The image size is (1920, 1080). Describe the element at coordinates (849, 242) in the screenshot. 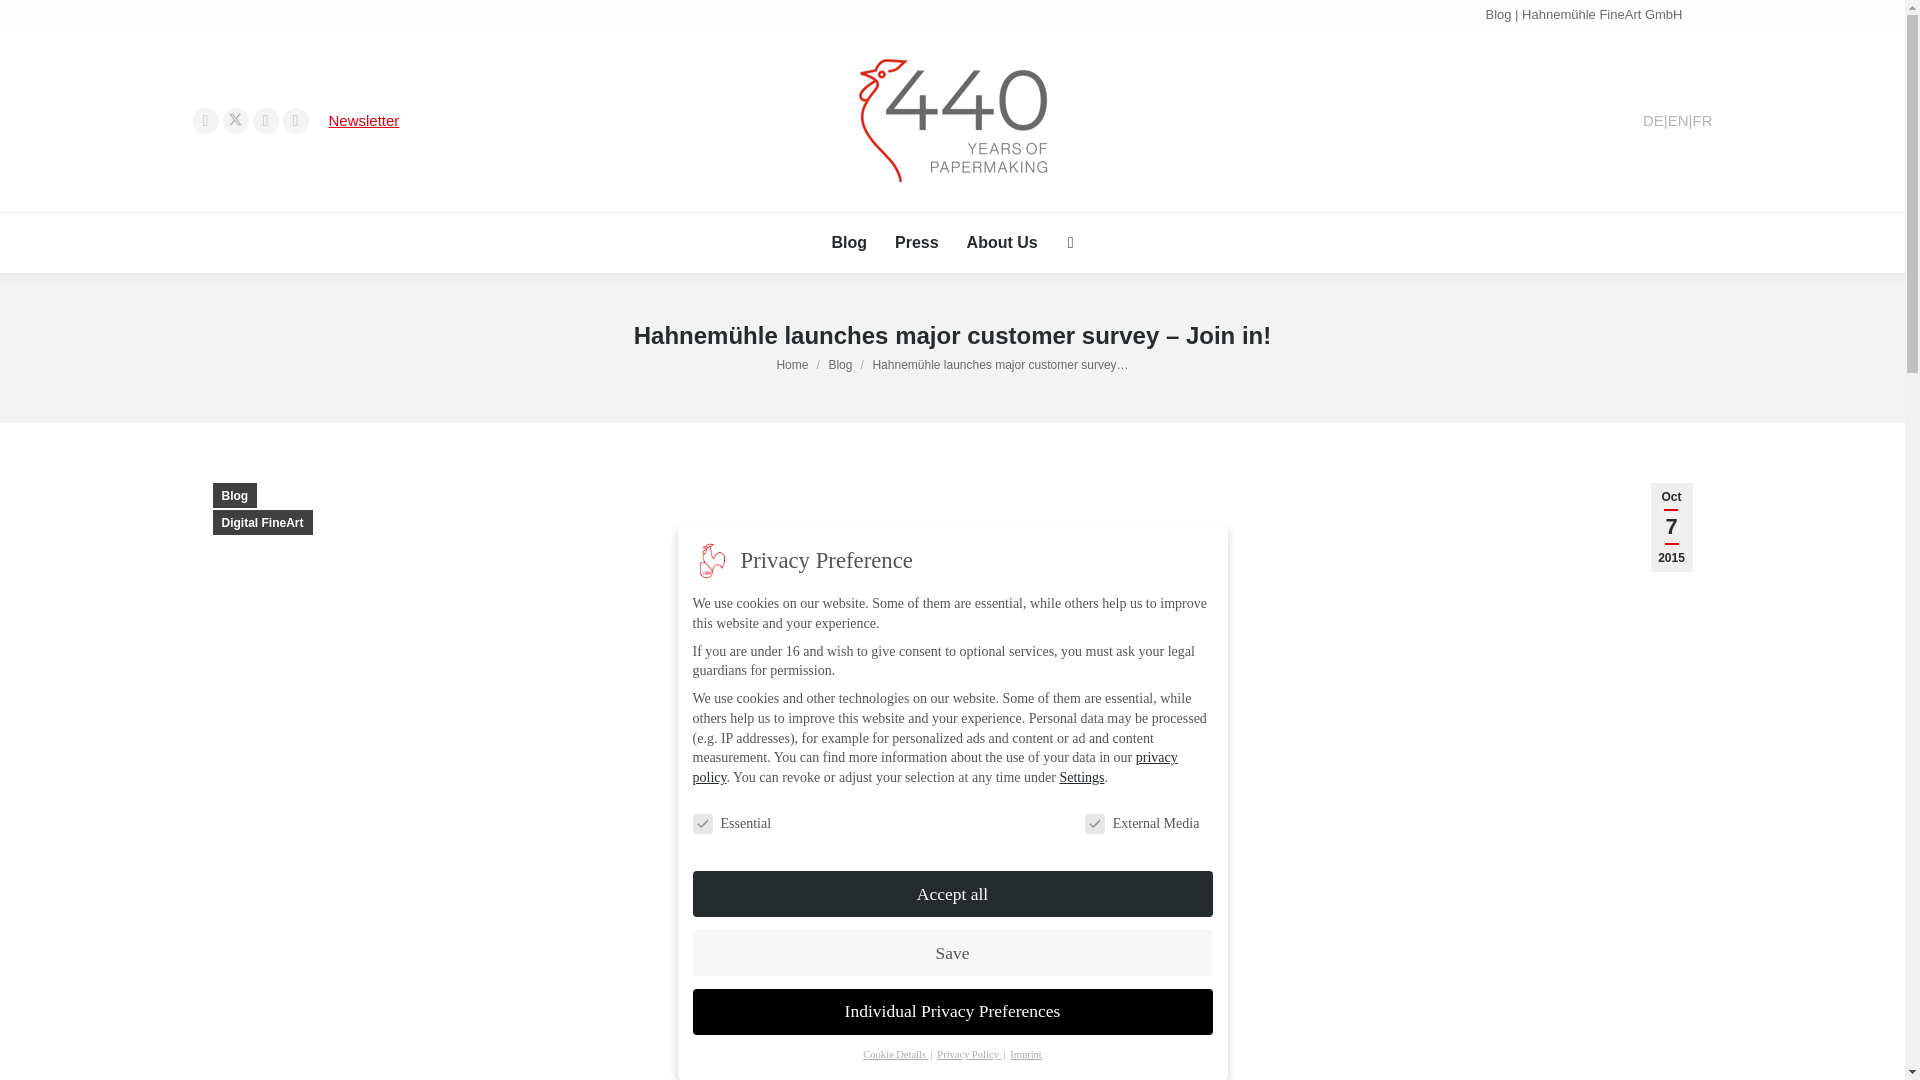

I see `Blog` at that location.